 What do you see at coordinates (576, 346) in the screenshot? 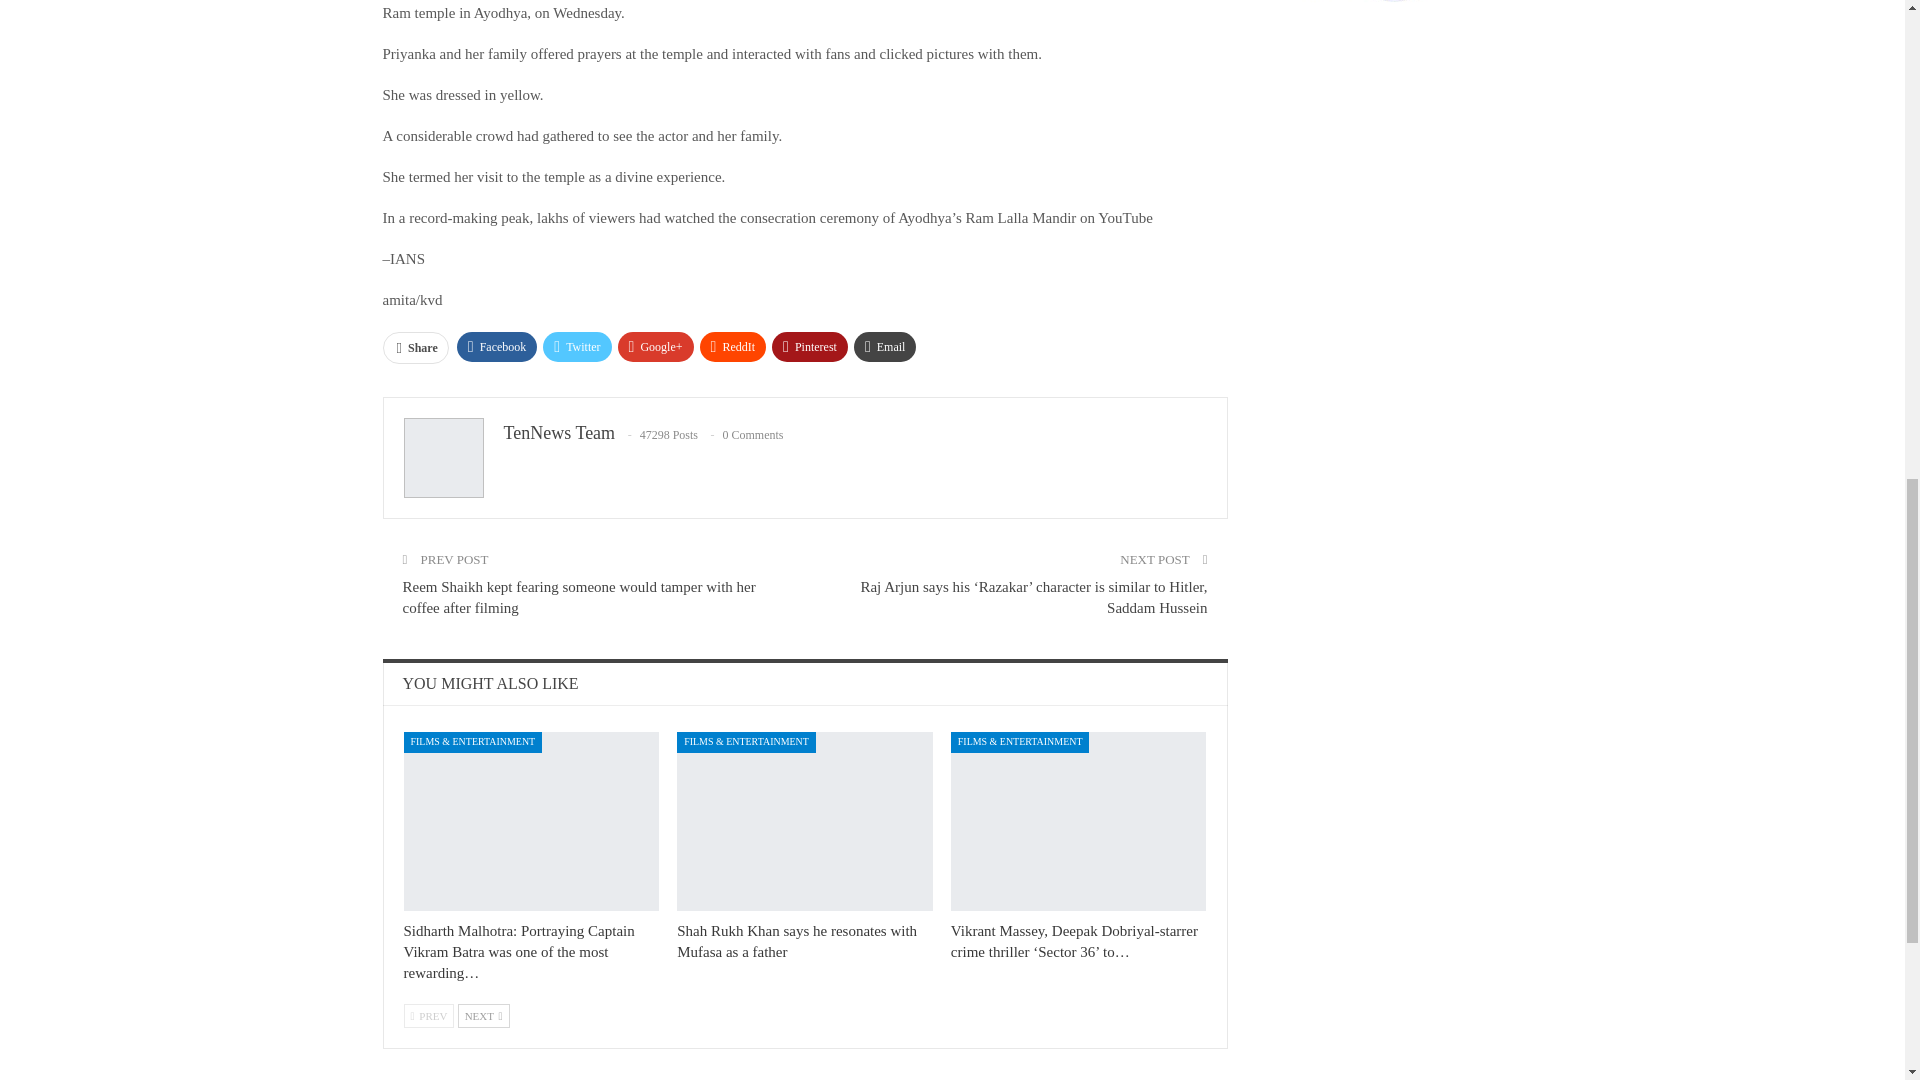
I see `Twitter` at bounding box center [576, 346].